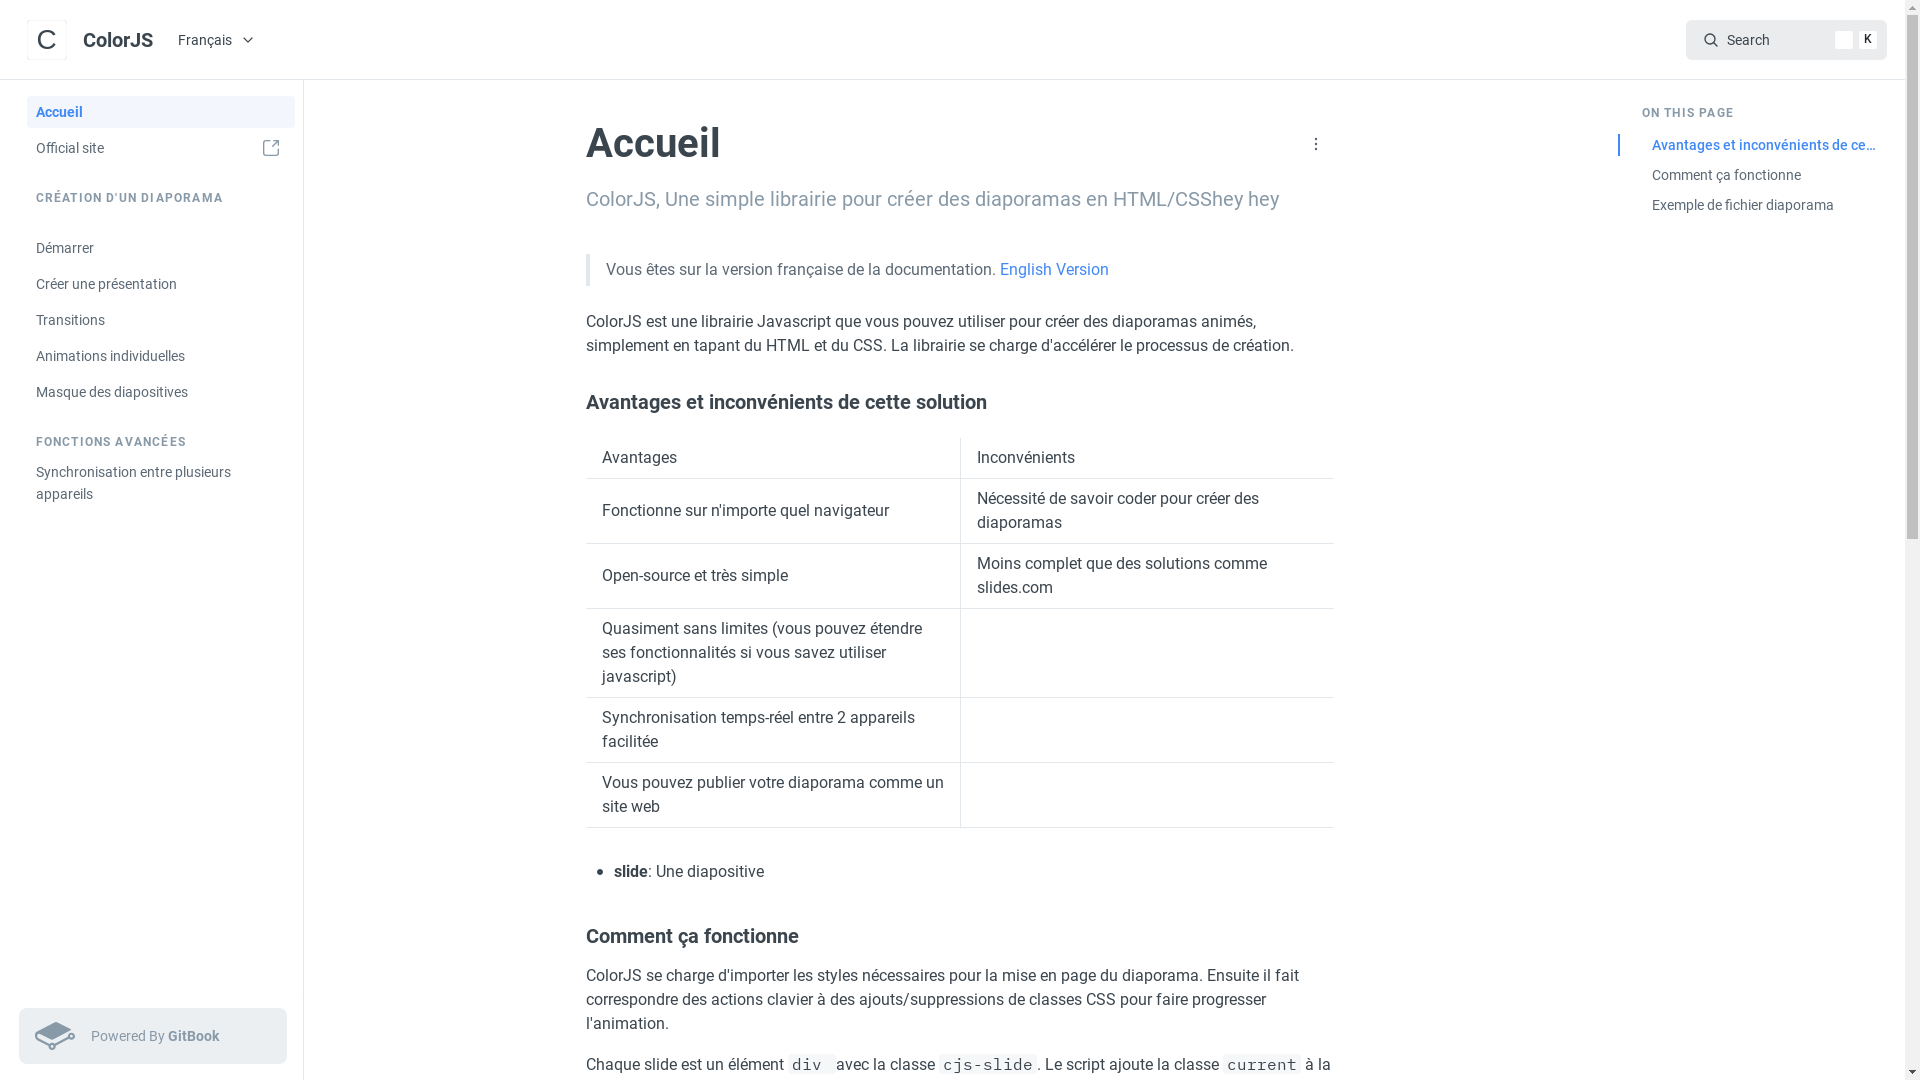 Image resolution: width=1920 pixels, height=1080 pixels. Describe the element at coordinates (160, 356) in the screenshot. I see `Animations individuelles` at that location.